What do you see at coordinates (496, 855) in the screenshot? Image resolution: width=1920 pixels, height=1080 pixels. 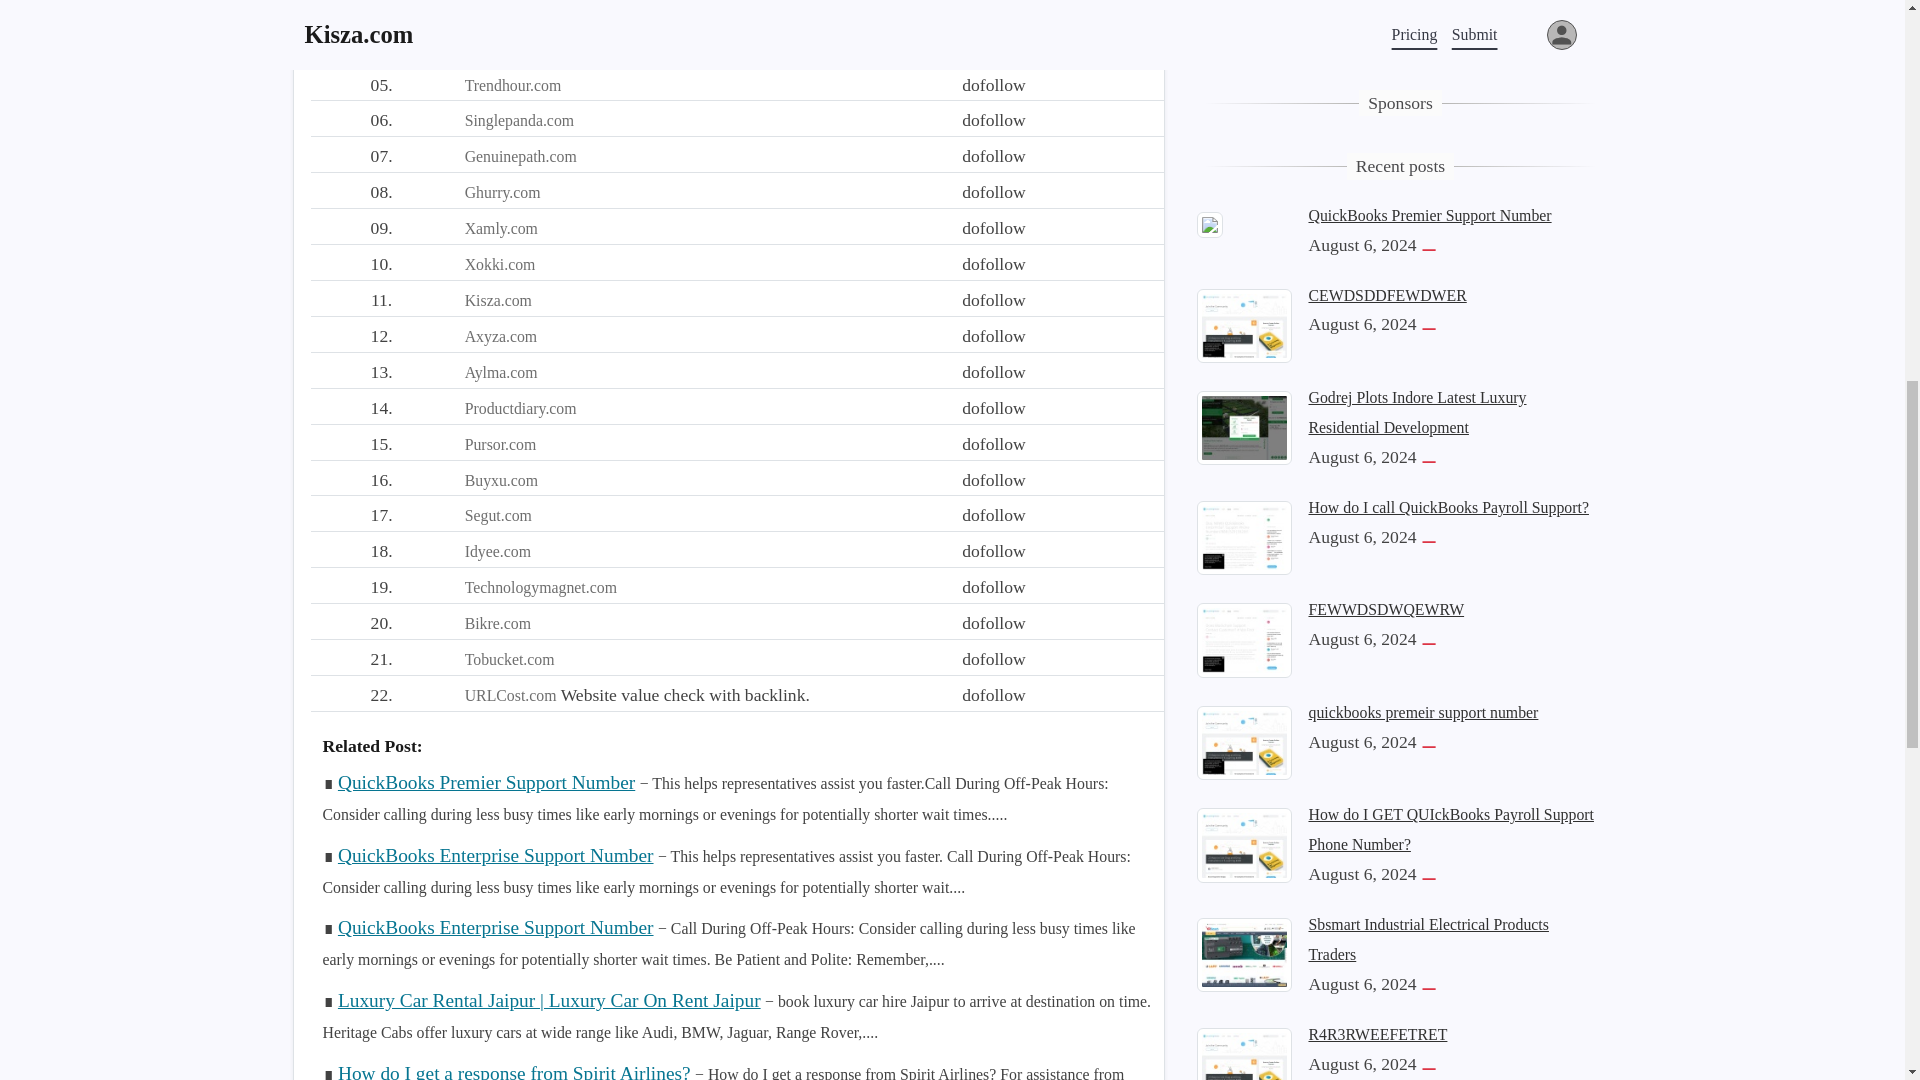 I see `QuickBooks Enterprise Support Number` at bounding box center [496, 855].